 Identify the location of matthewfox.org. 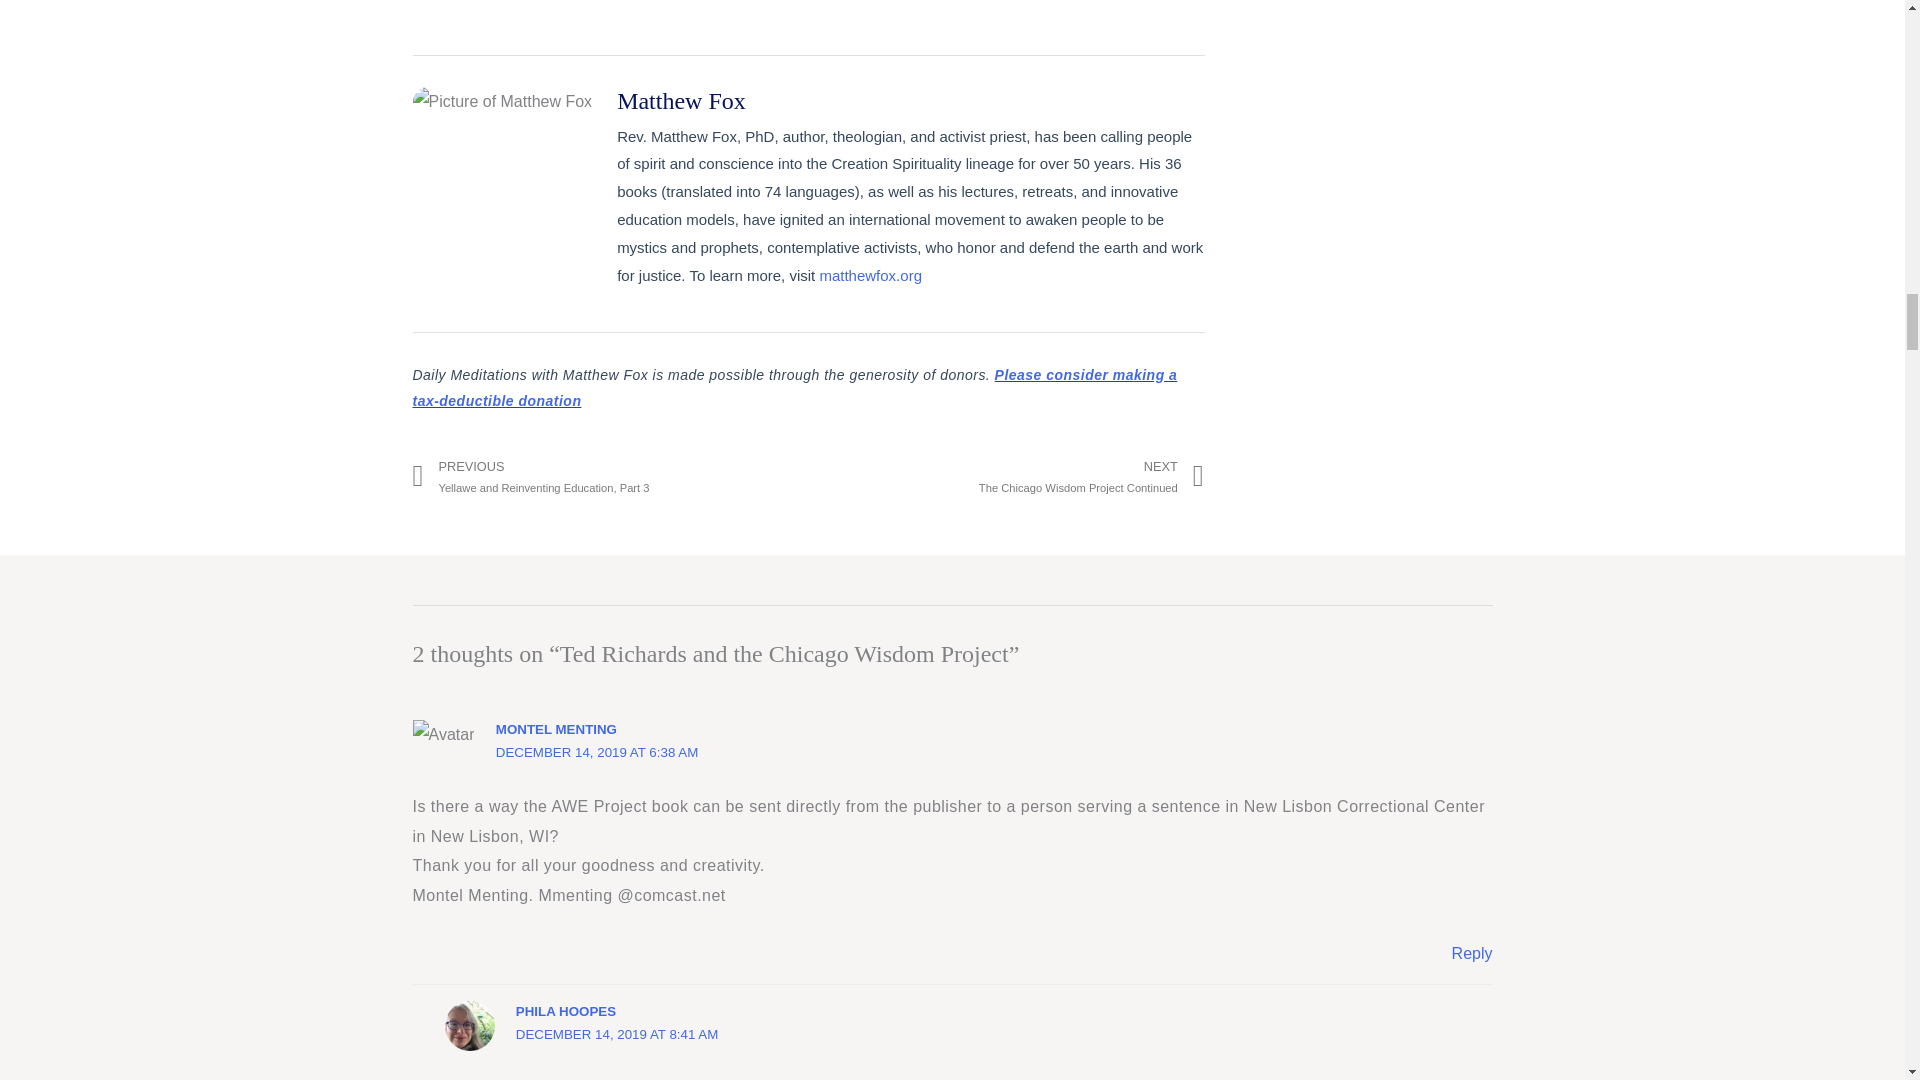
(870, 275).